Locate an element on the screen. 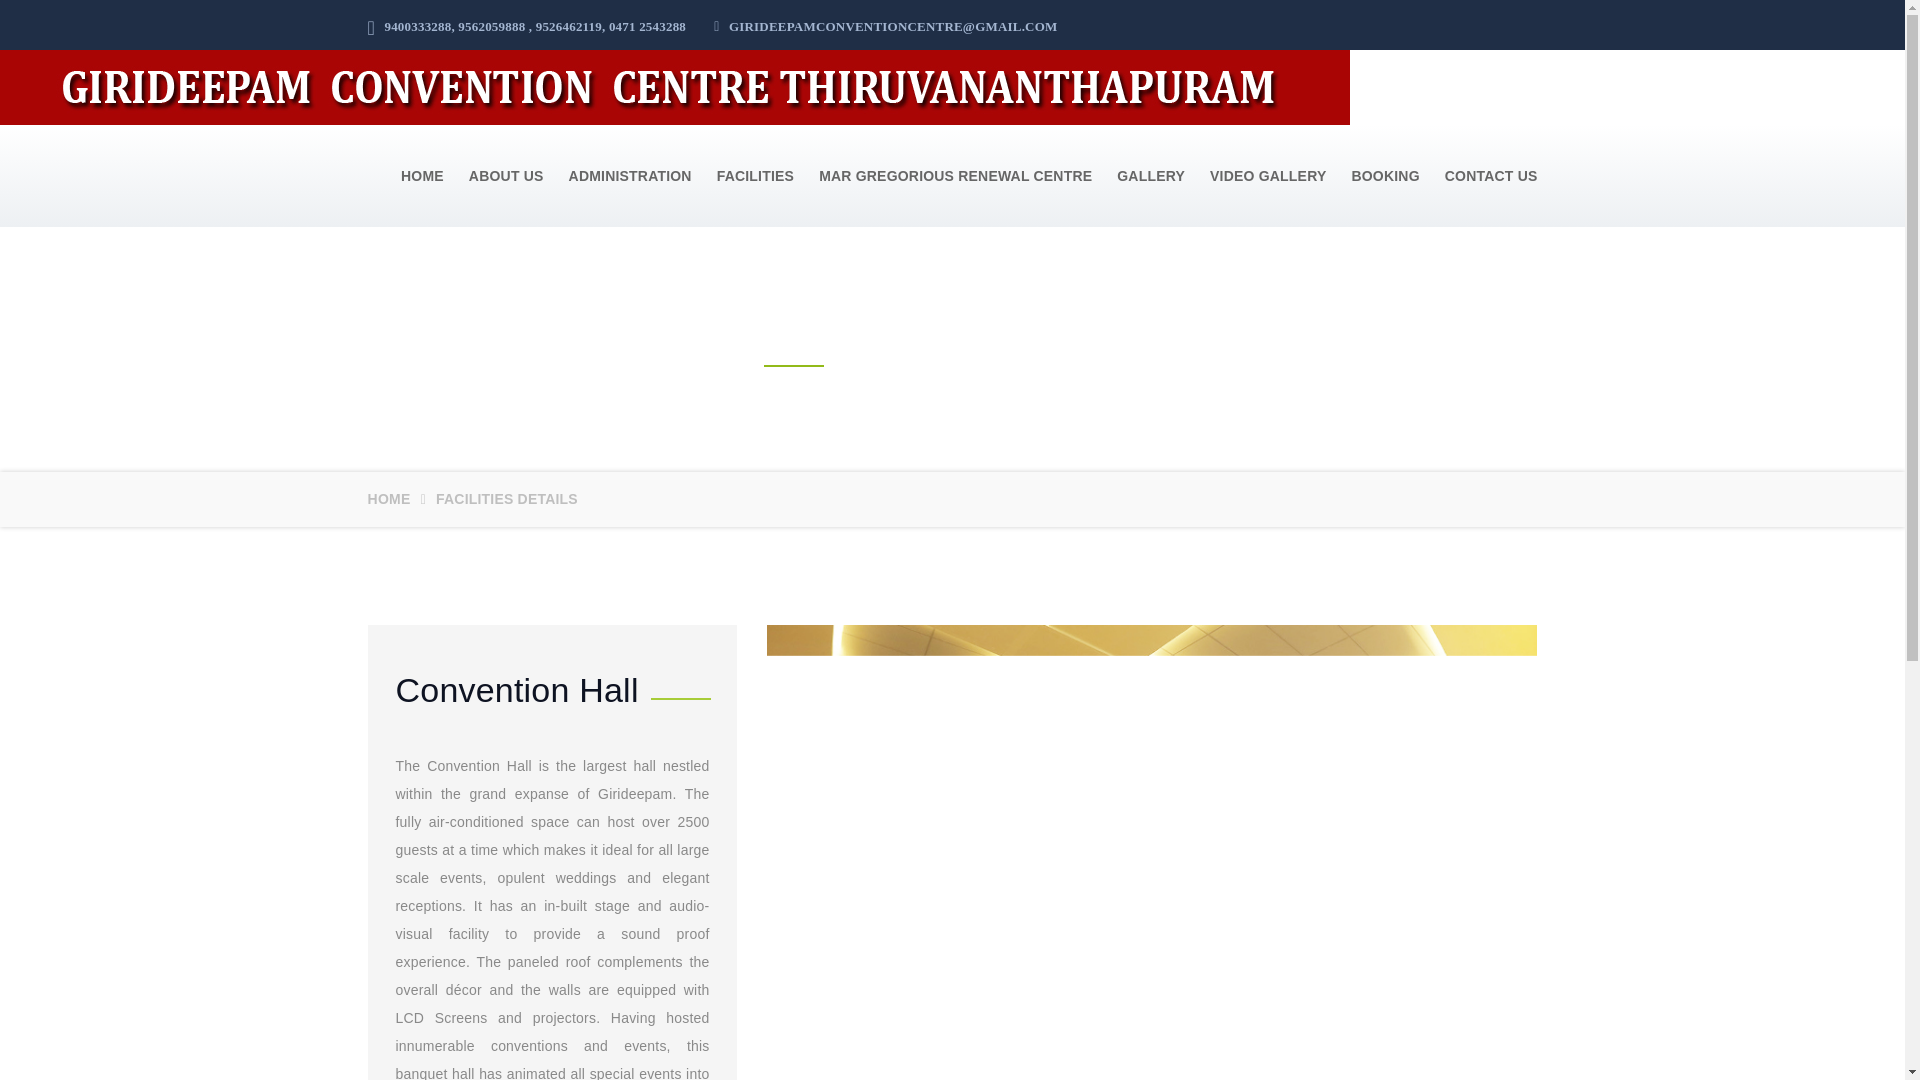 The image size is (1920, 1080). FACILITIES is located at coordinates (742, 176).